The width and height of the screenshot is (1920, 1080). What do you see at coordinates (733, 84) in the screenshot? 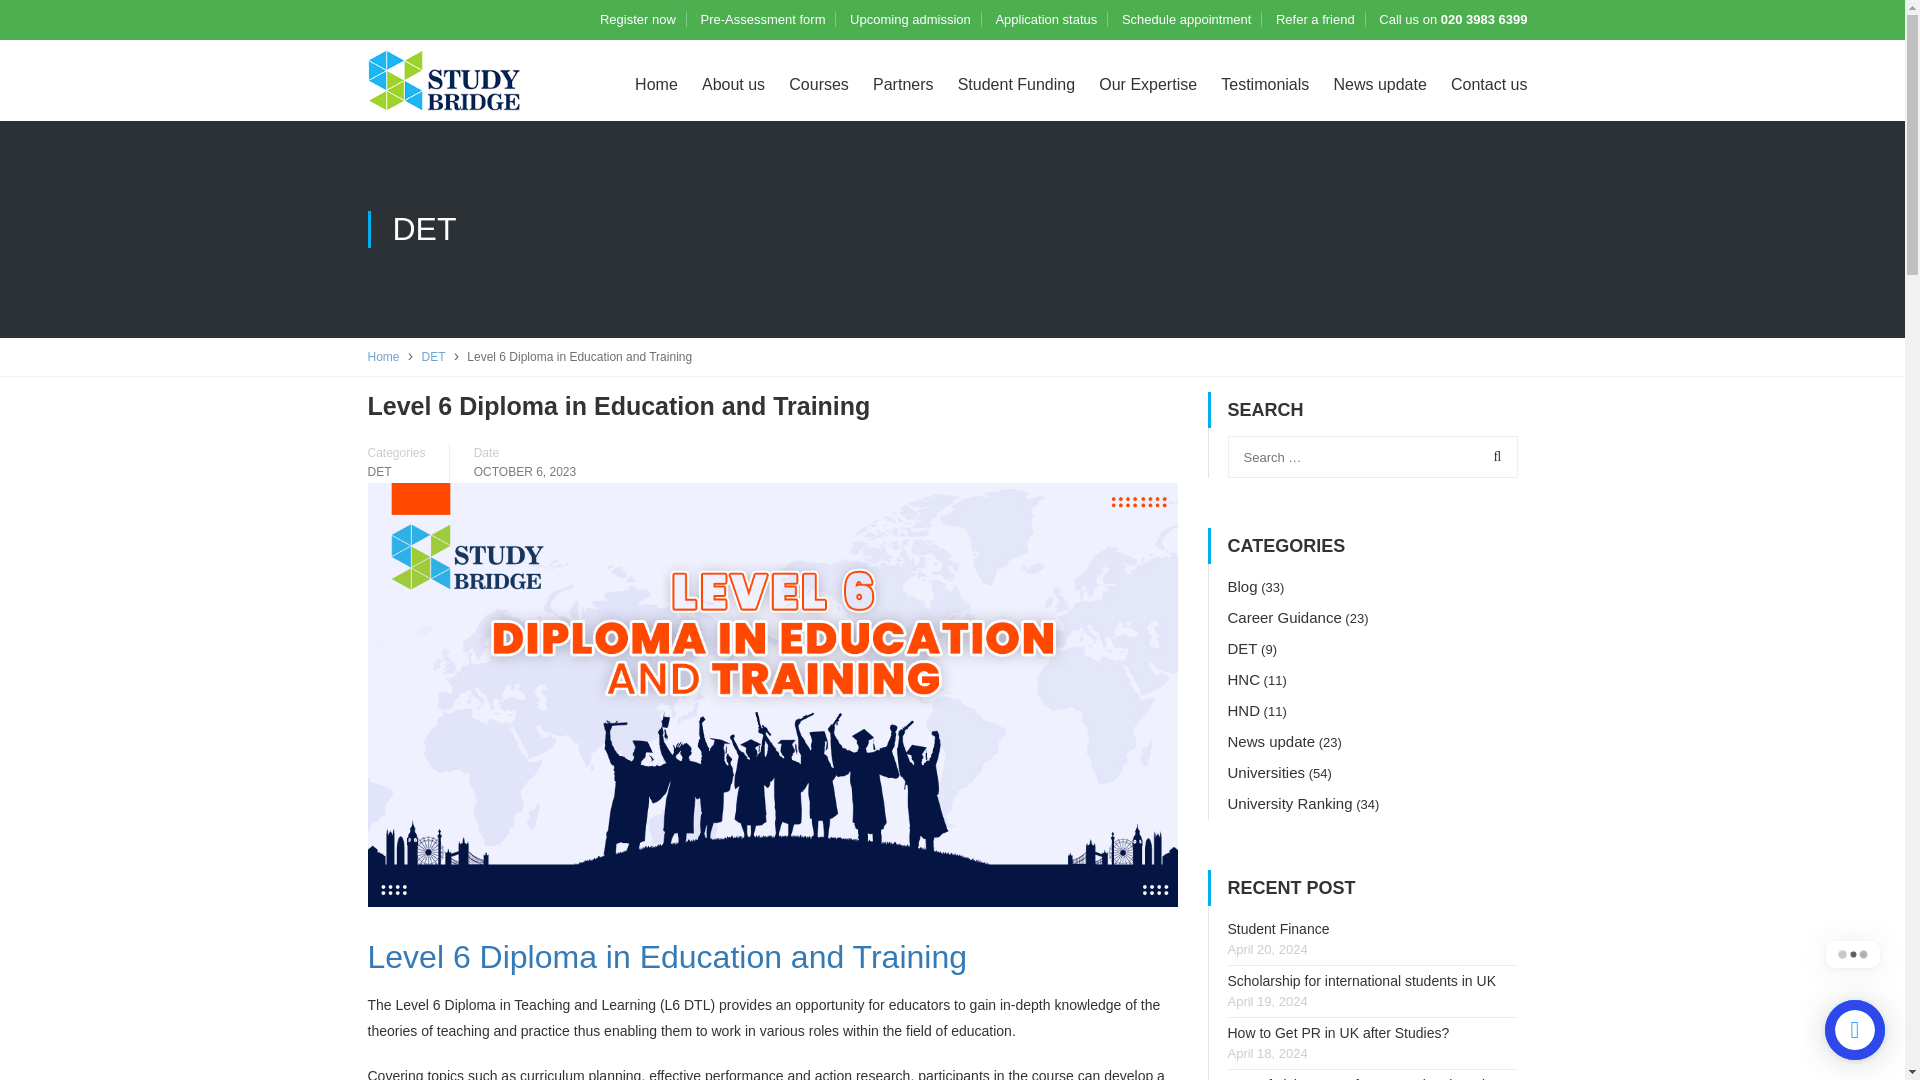
I see `About us` at bounding box center [733, 84].